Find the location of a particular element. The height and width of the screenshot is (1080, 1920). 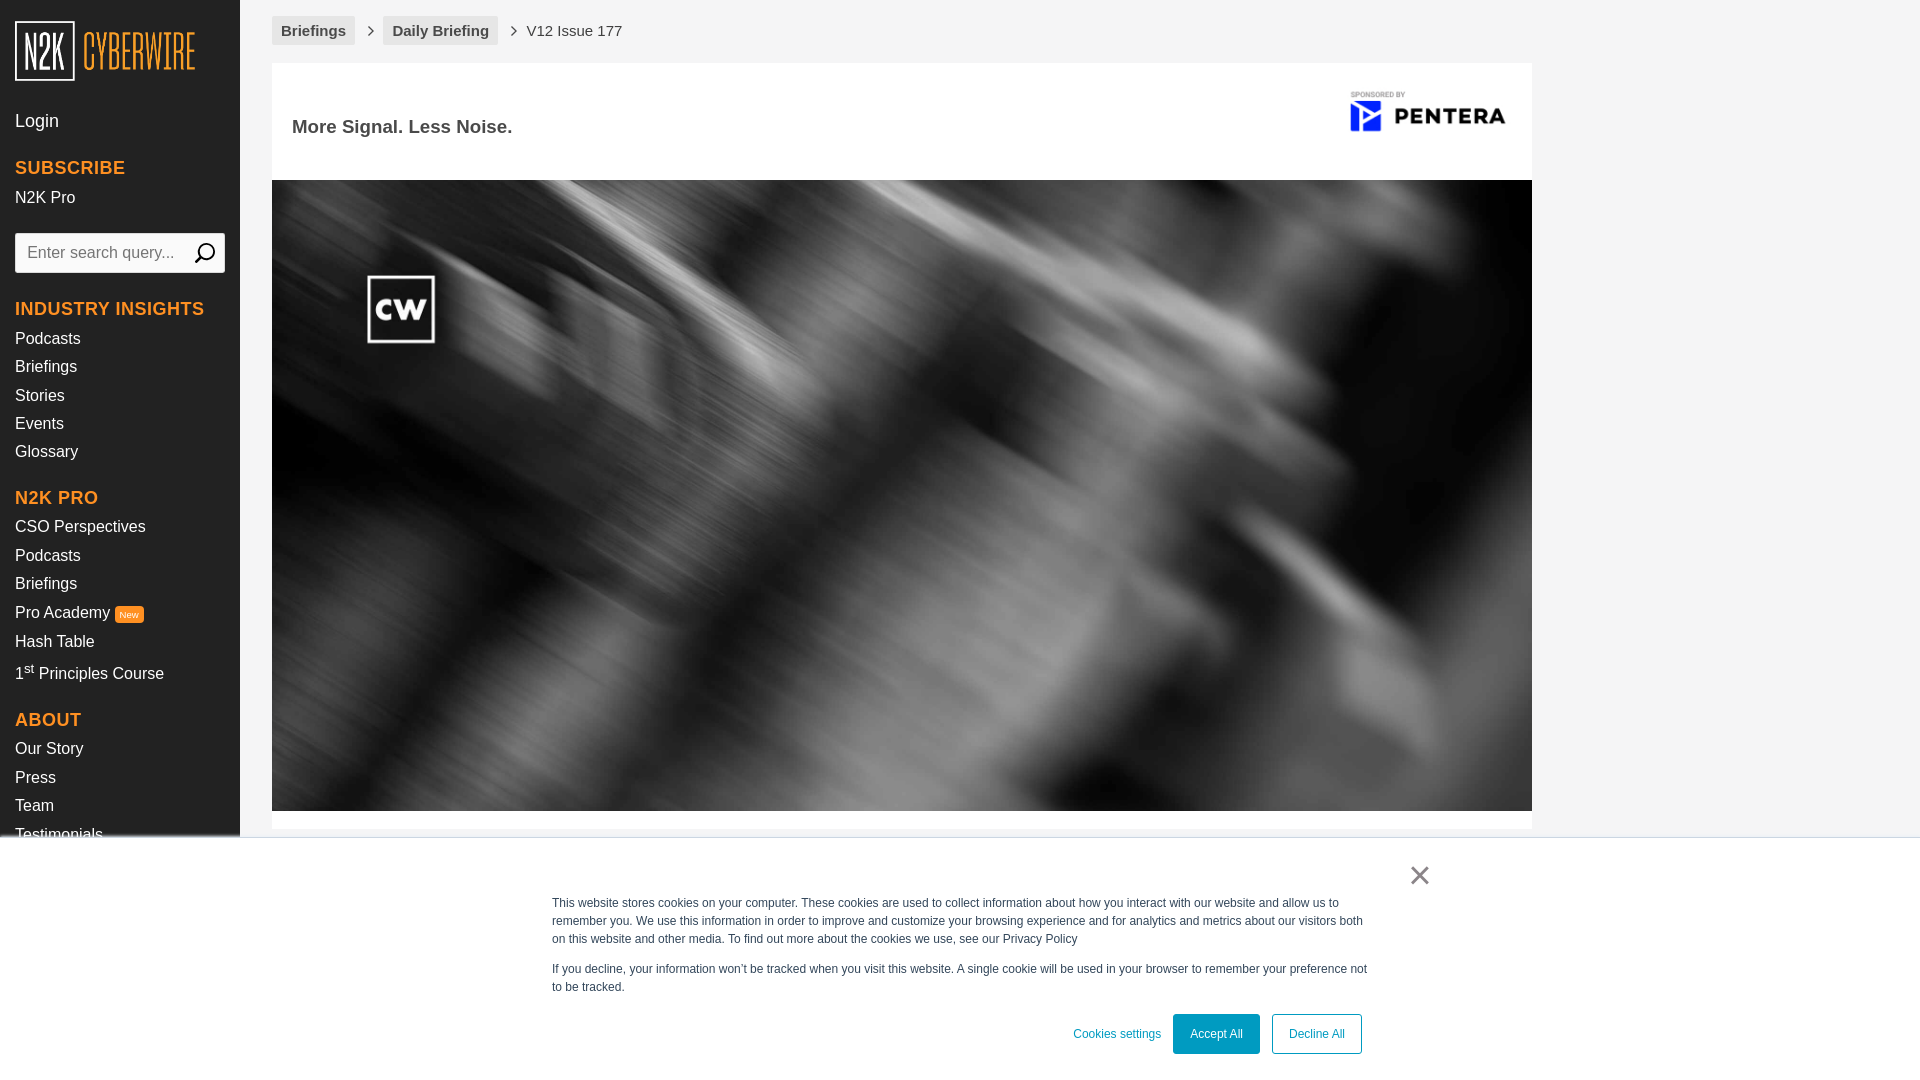

Team is located at coordinates (34, 806).